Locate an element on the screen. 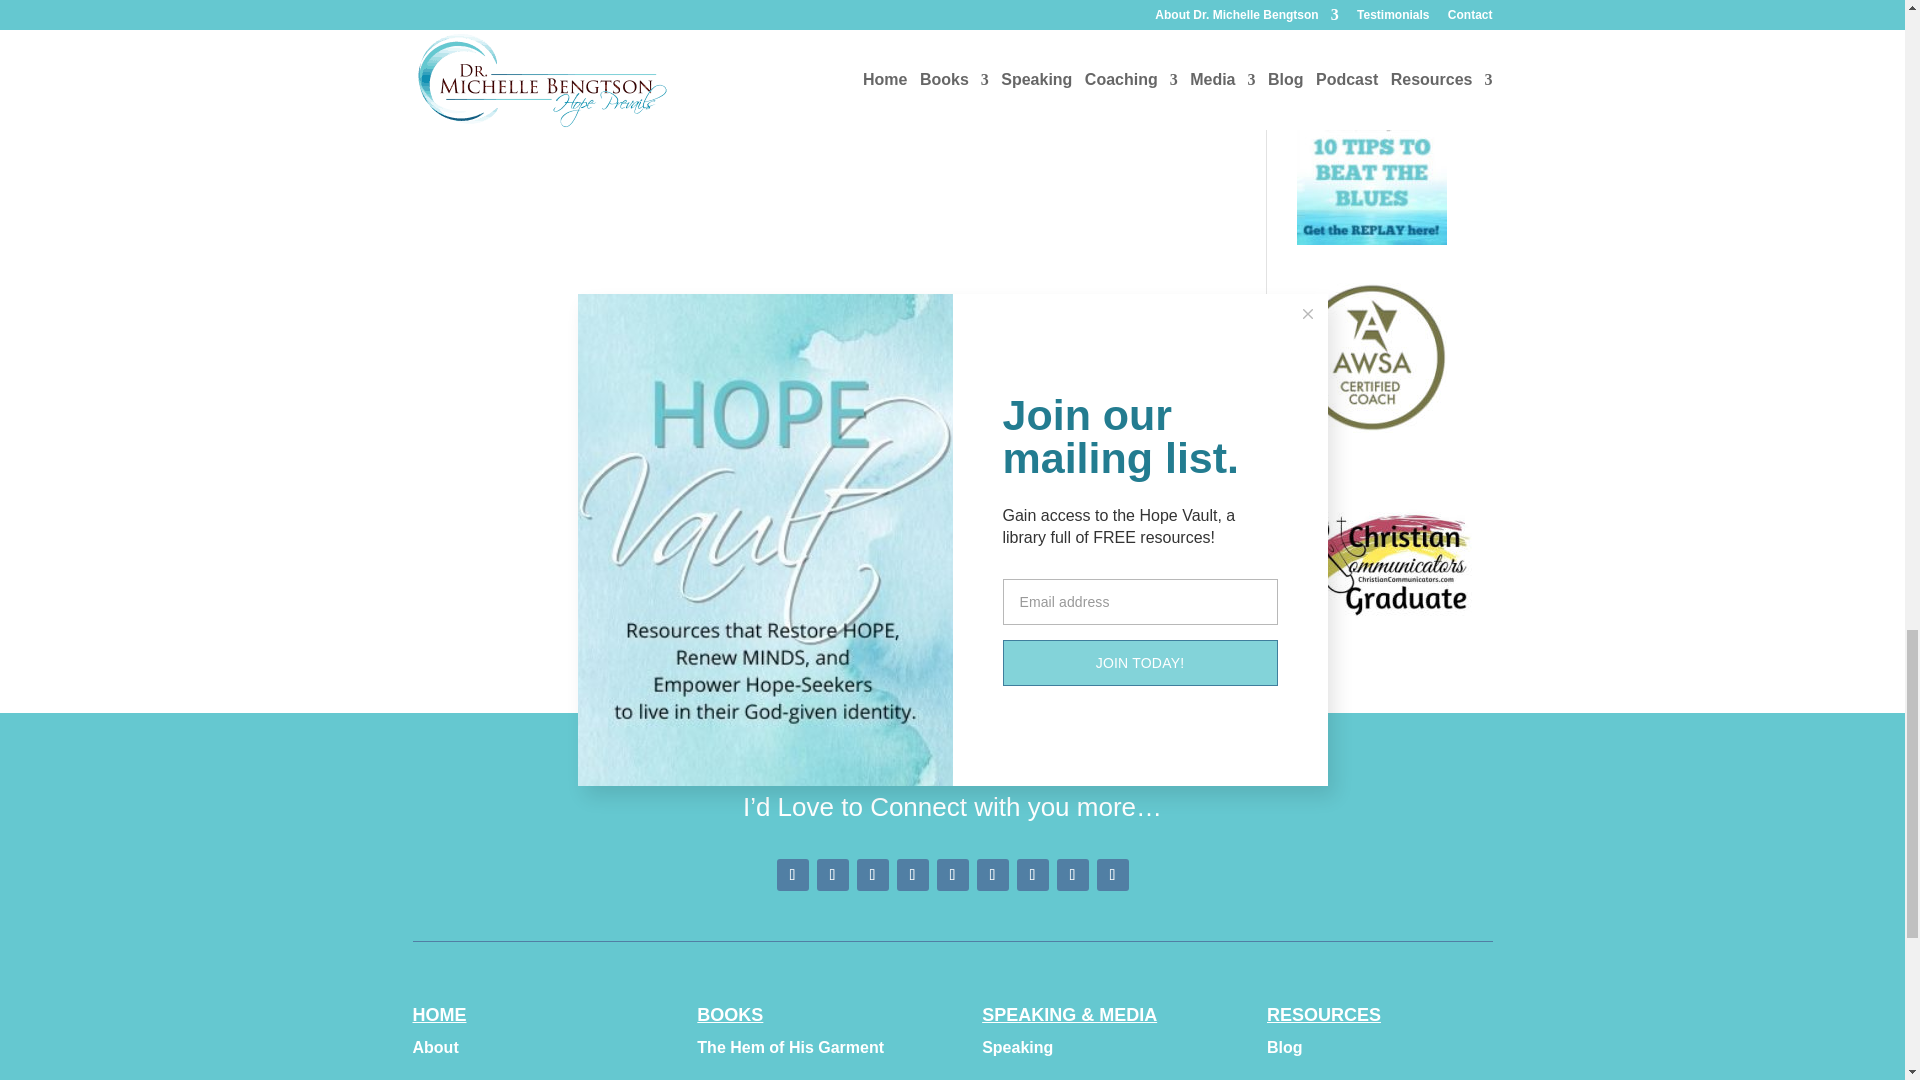  Follow on LinkedIn is located at coordinates (992, 874).